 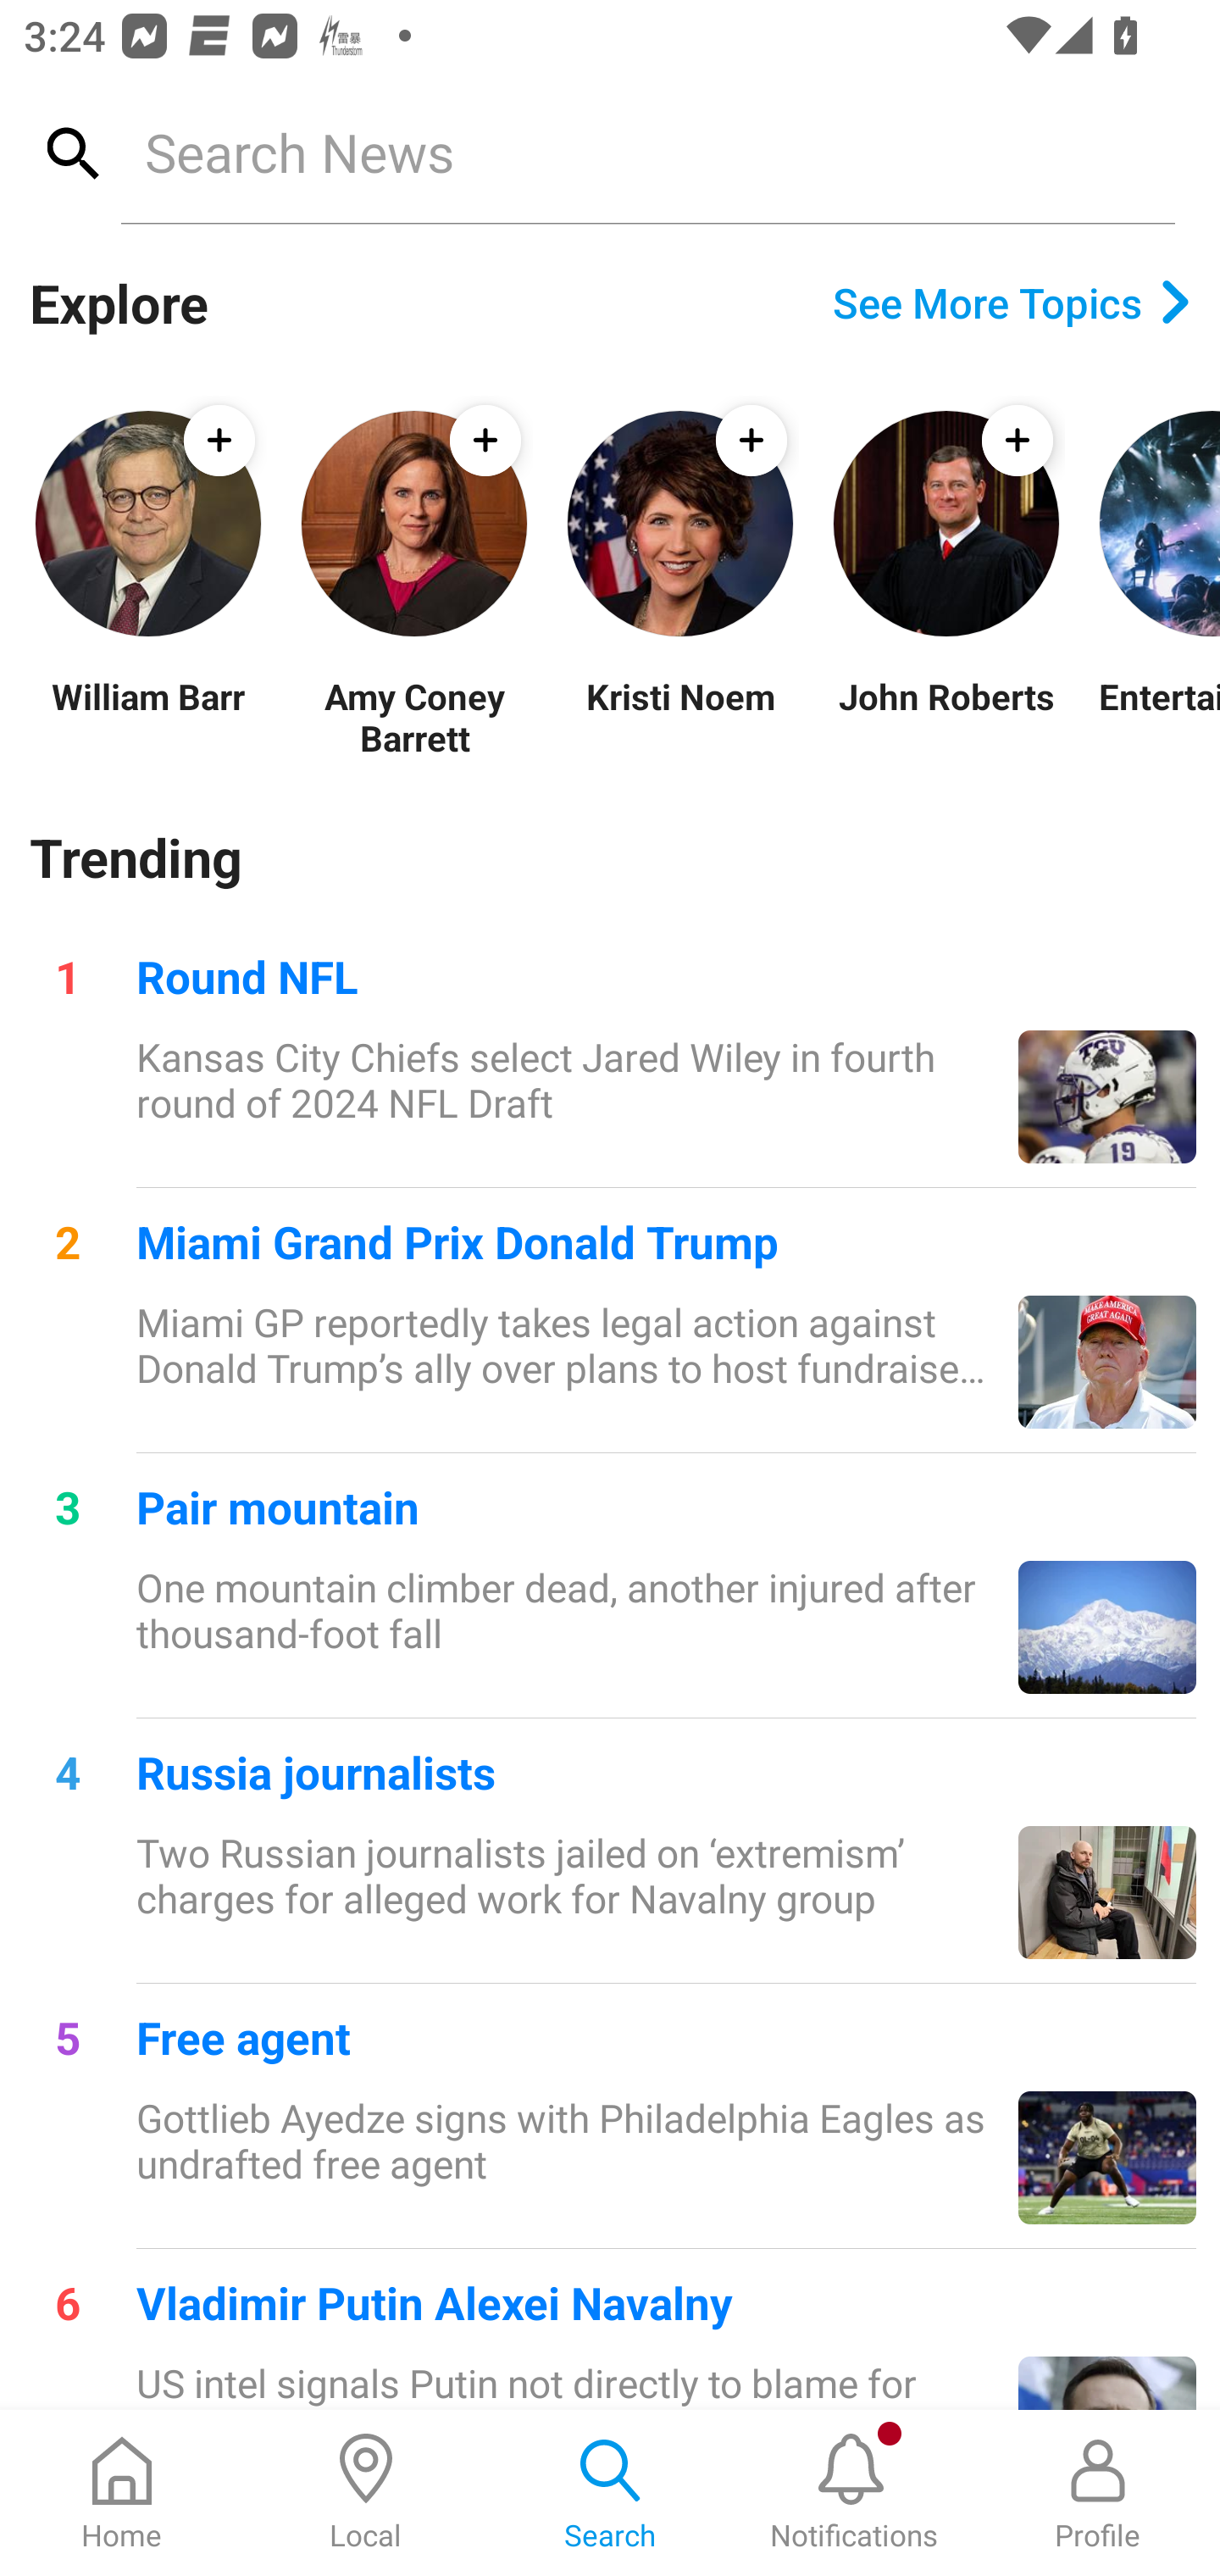 I want to click on Search News, so click(x=647, y=152).